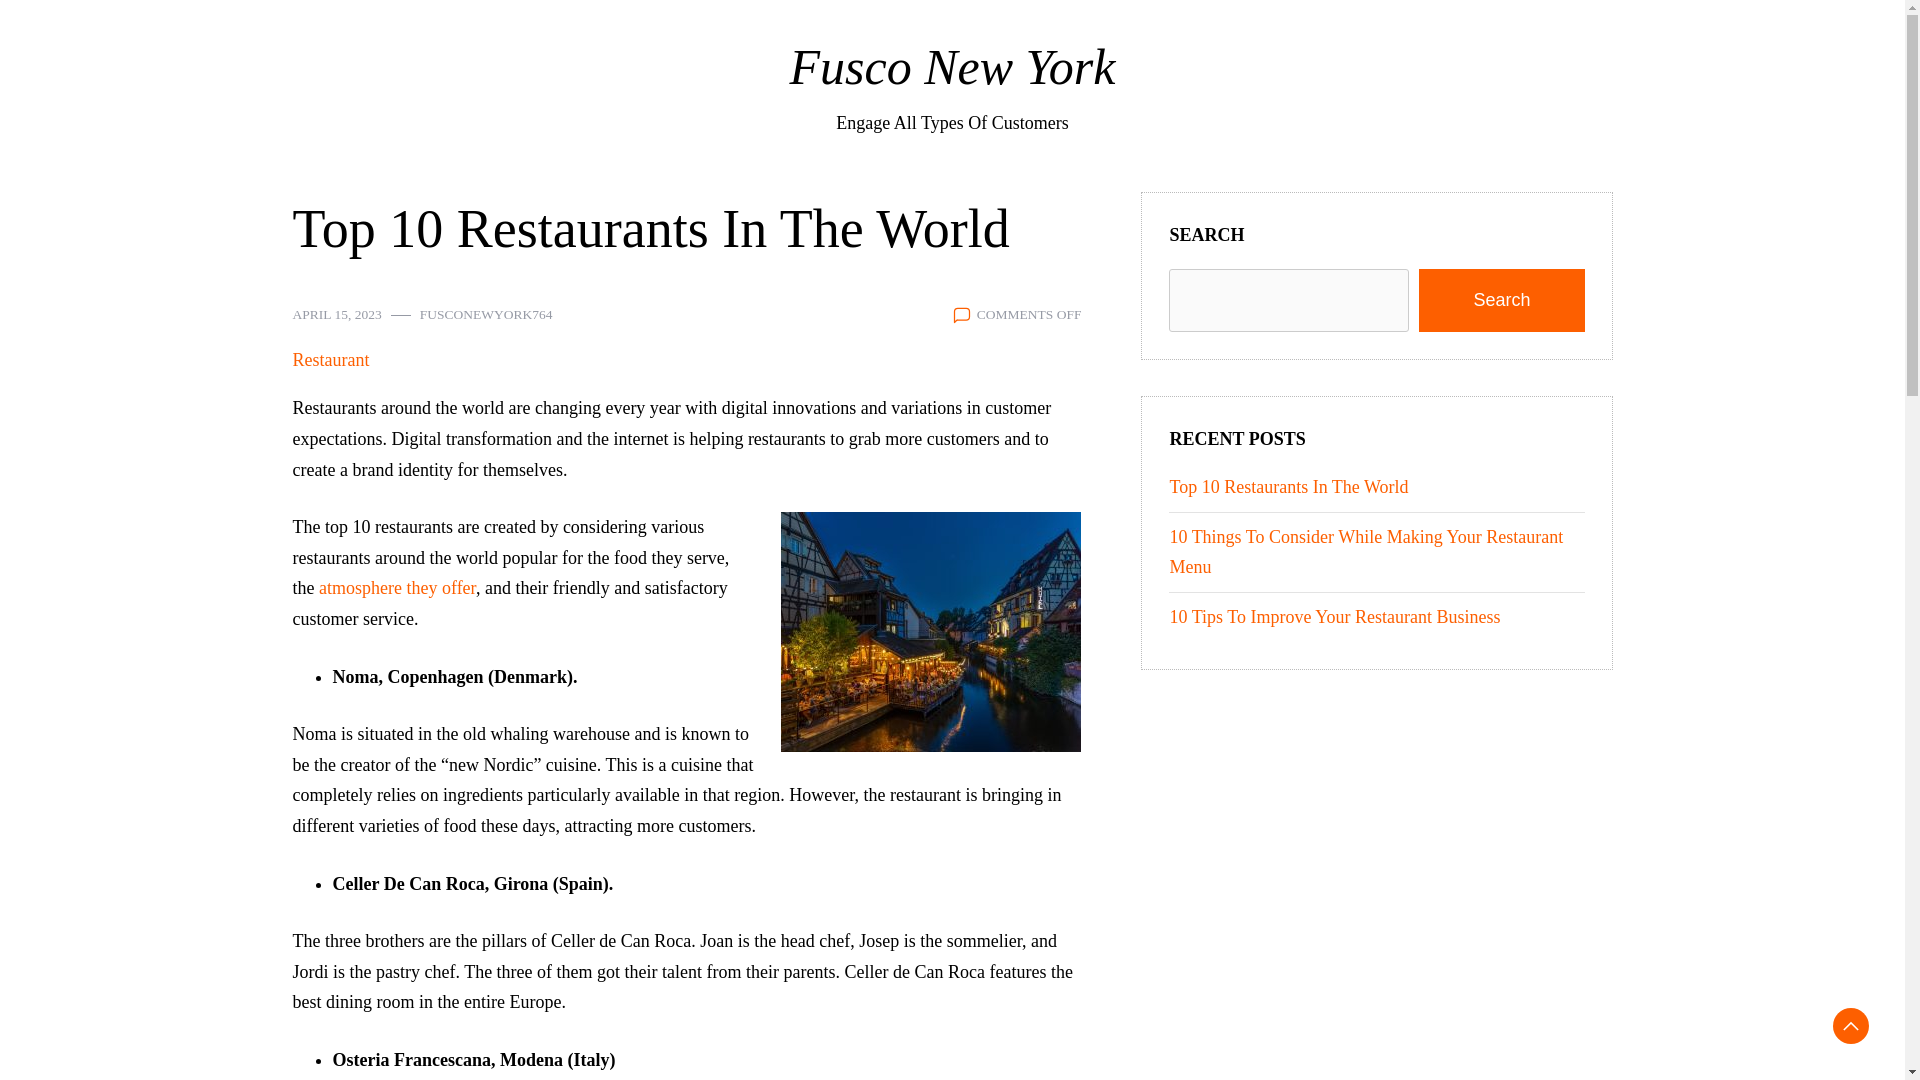 Image resolution: width=1920 pixels, height=1080 pixels. I want to click on Top 10 Restaurants In The World, so click(1288, 486).